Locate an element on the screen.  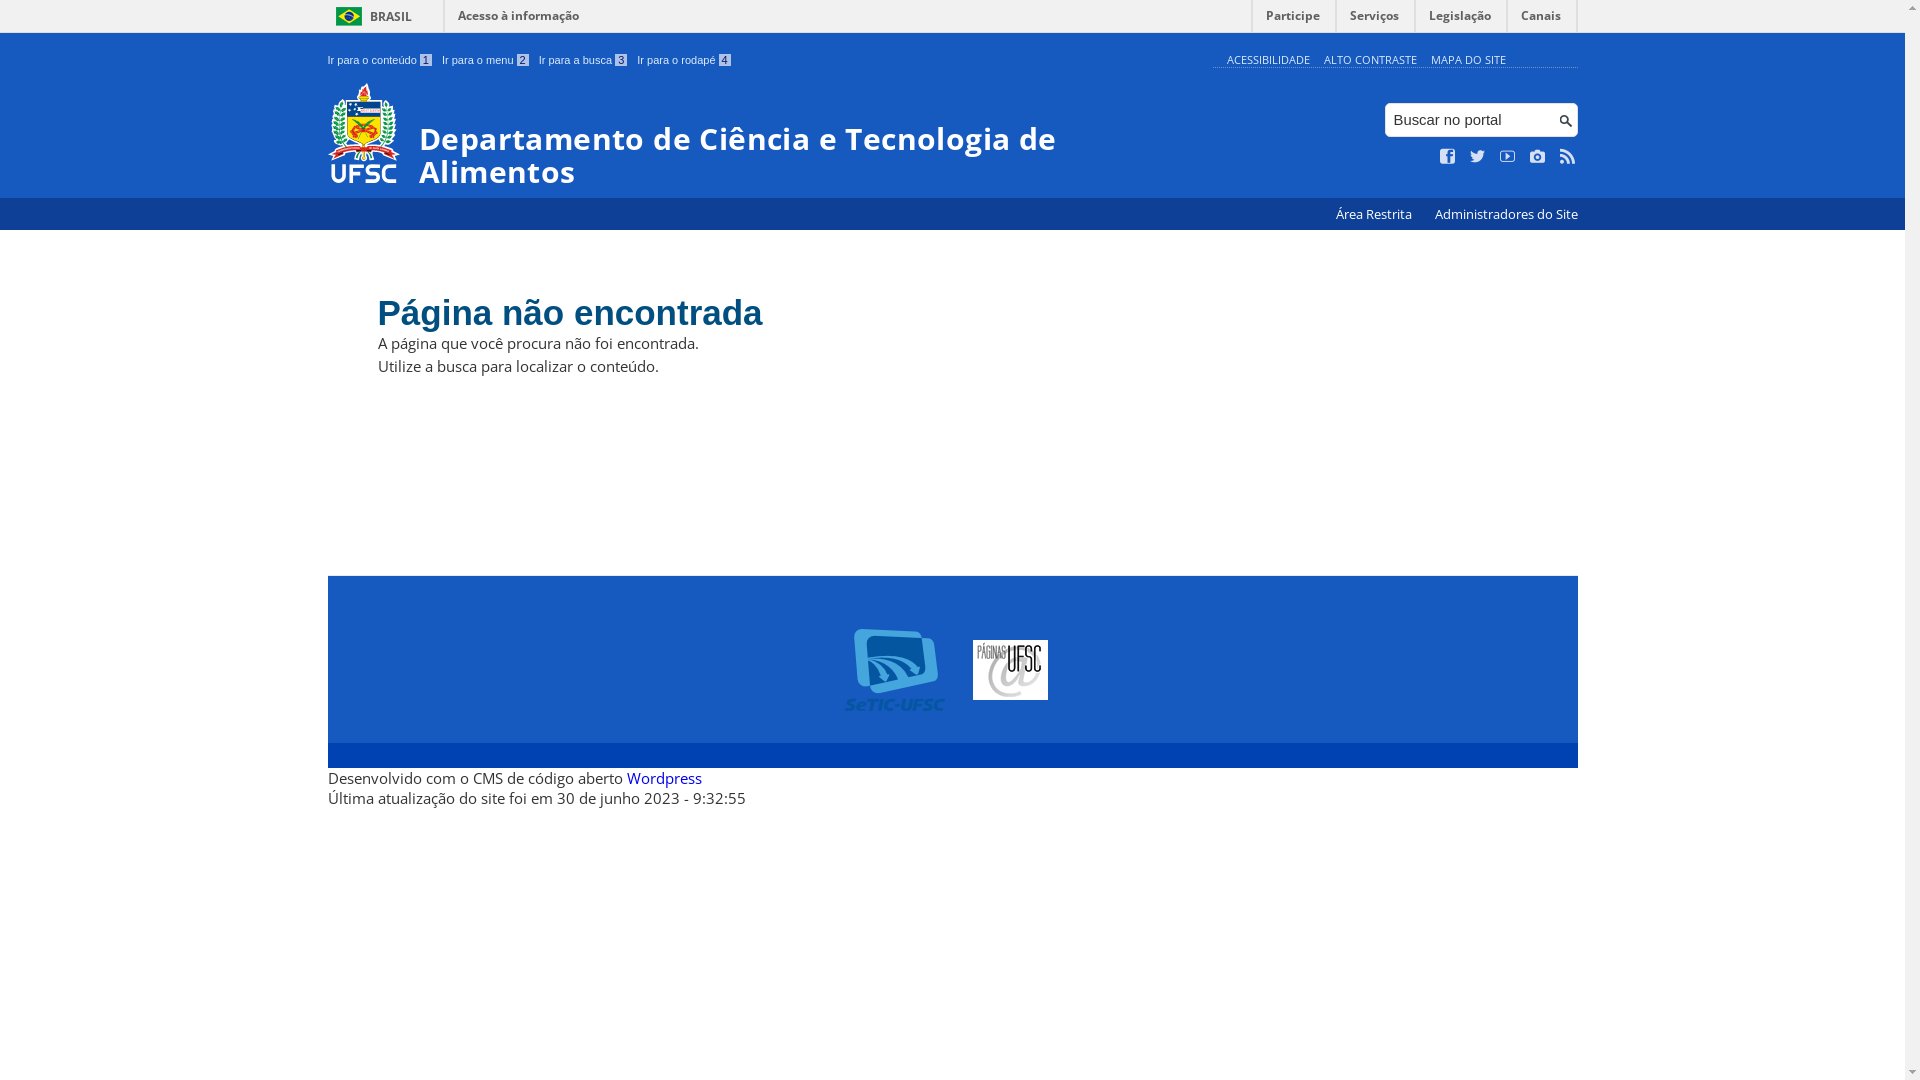
Administradores do Site is located at coordinates (1506, 214).